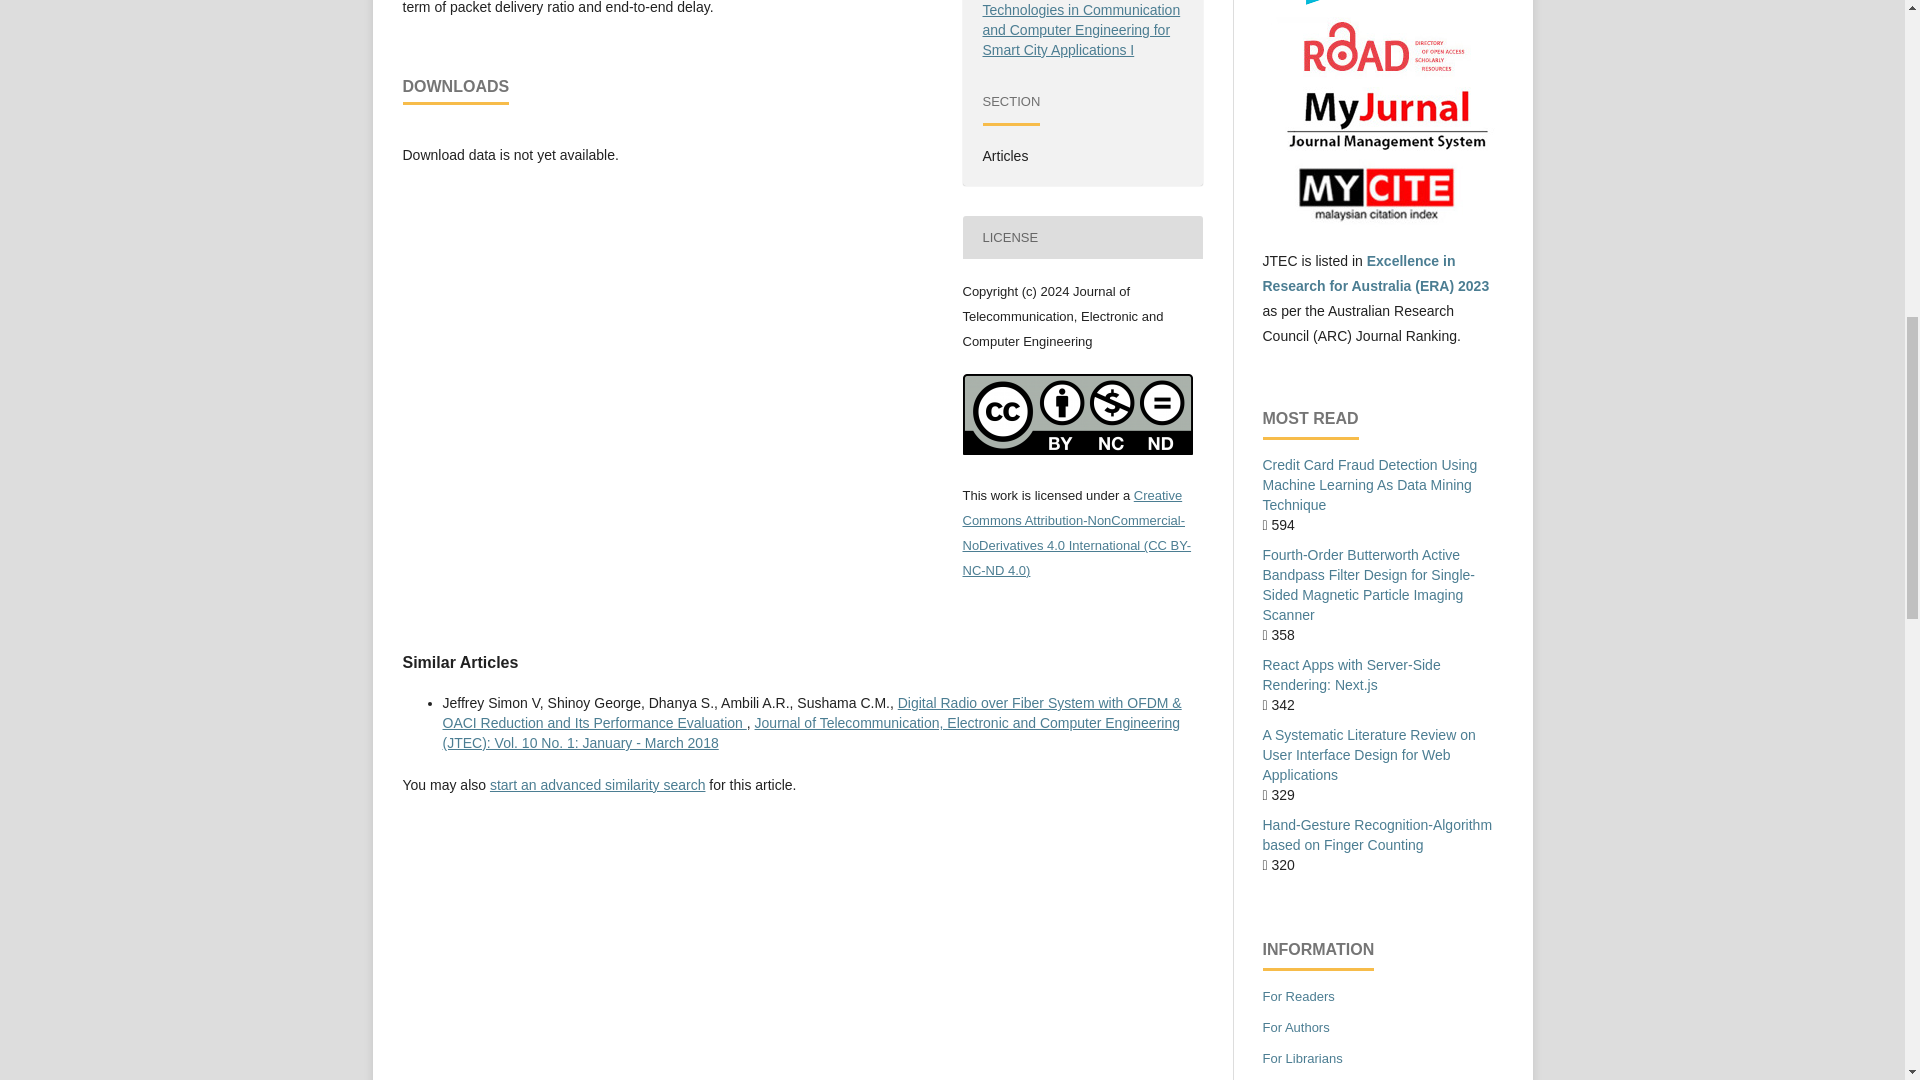 The height and width of the screenshot is (1080, 1920). I want to click on ROAD - JTEC, so click(1381, 74).